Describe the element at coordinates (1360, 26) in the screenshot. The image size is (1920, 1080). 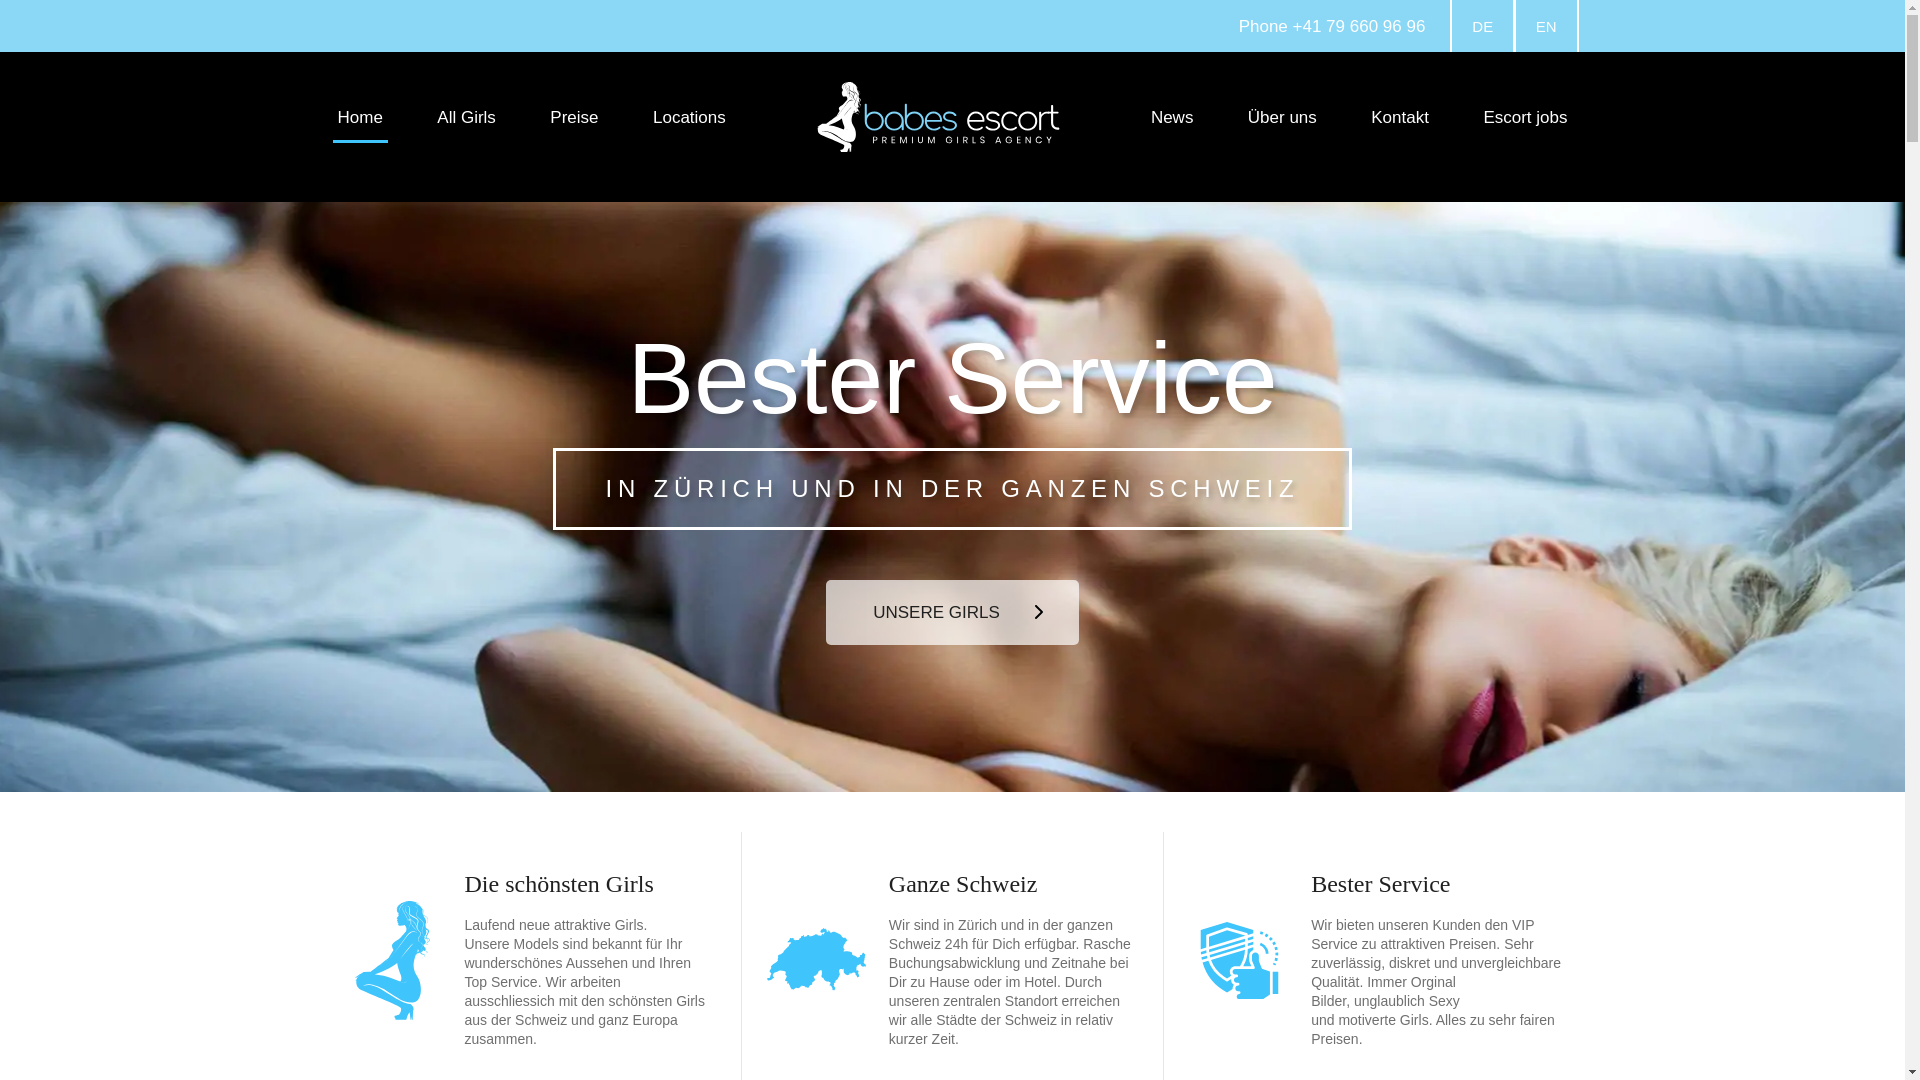
I see `+41 79 660 96 96` at that location.